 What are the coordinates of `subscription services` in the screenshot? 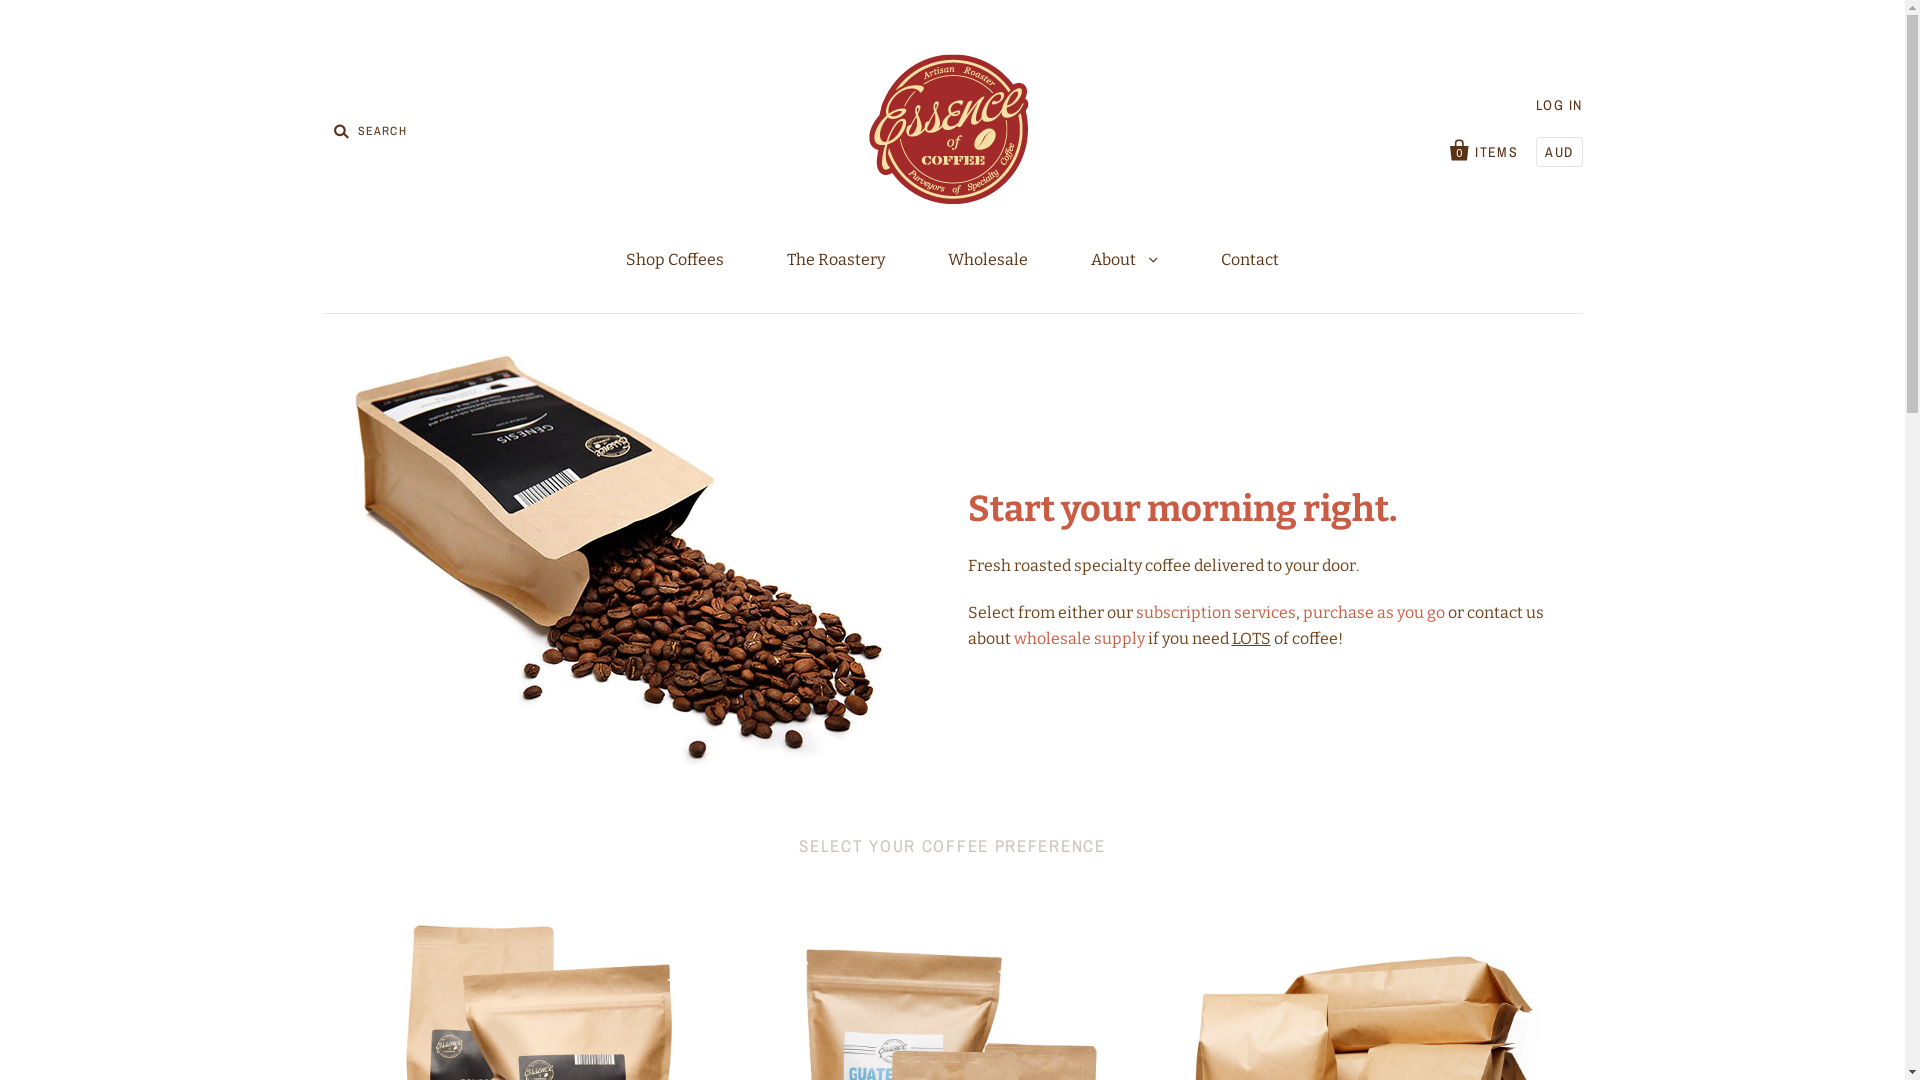 It's located at (1216, 612).